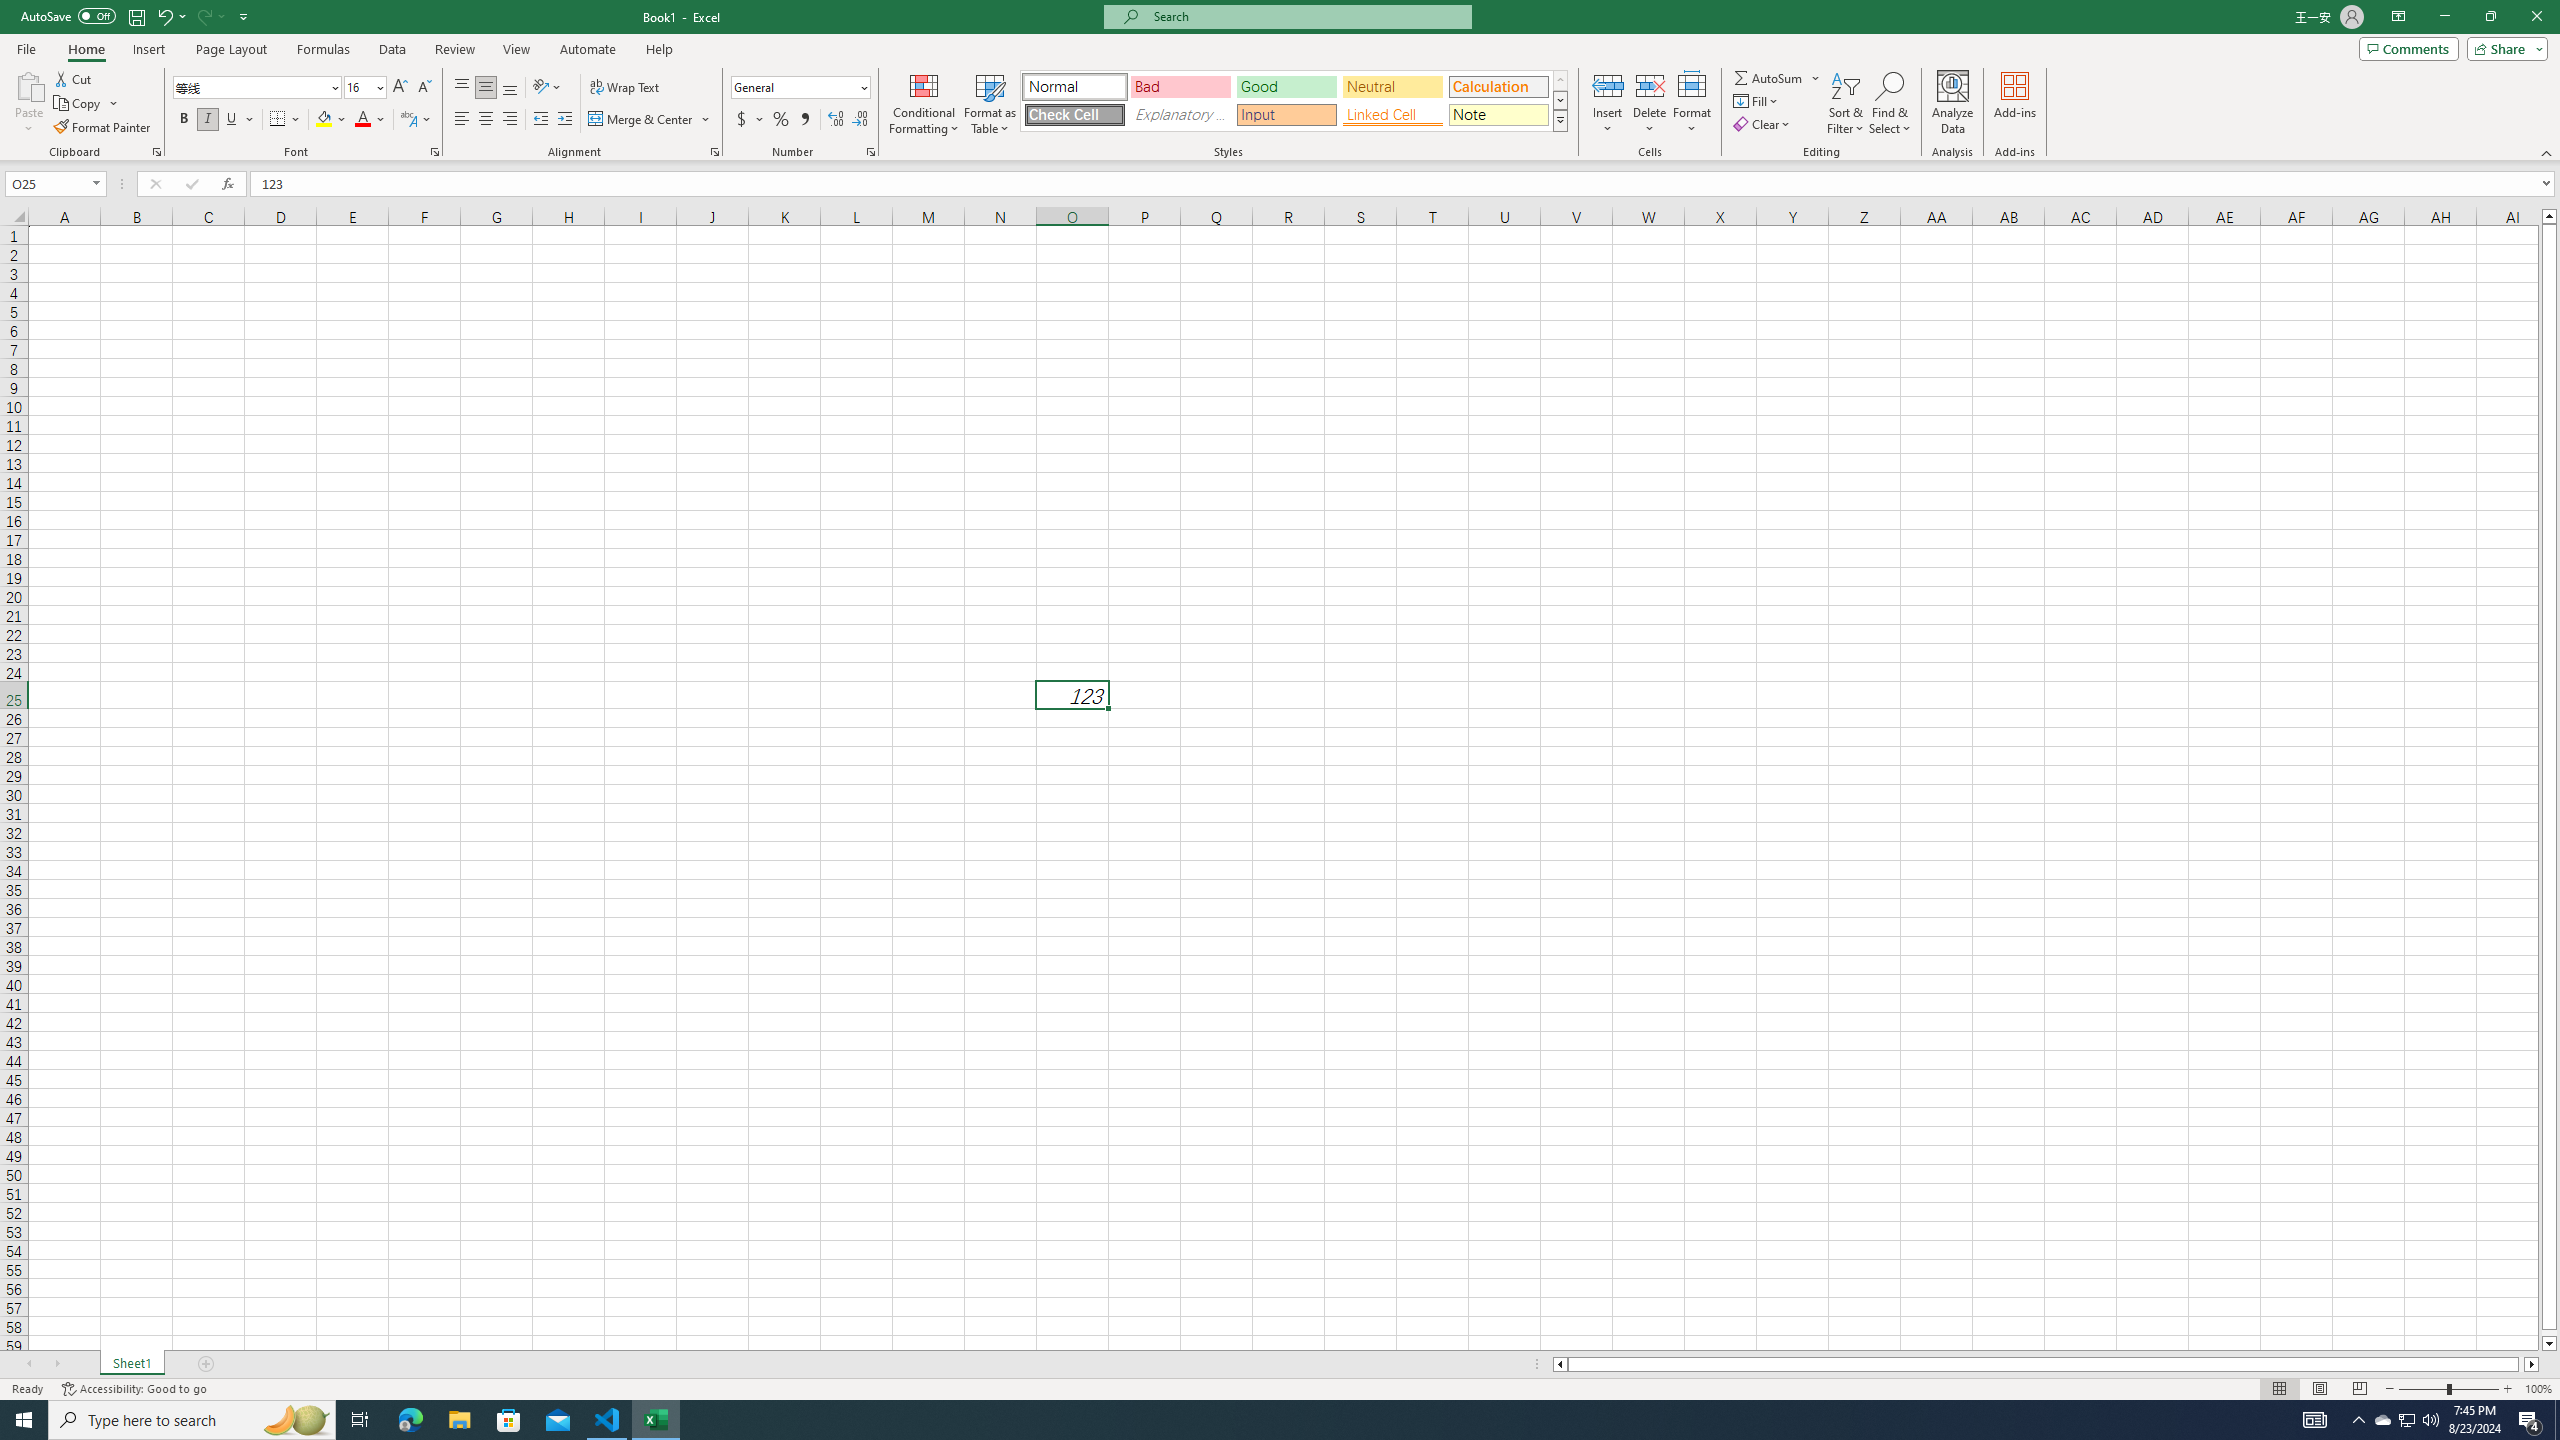 This screenshot has height=1440, width=2560. What do you see at coordinates (1294, 101) in the screenshot?
I see `AutomationID: CellStylesGallery` at bounding box center [1294, 101].